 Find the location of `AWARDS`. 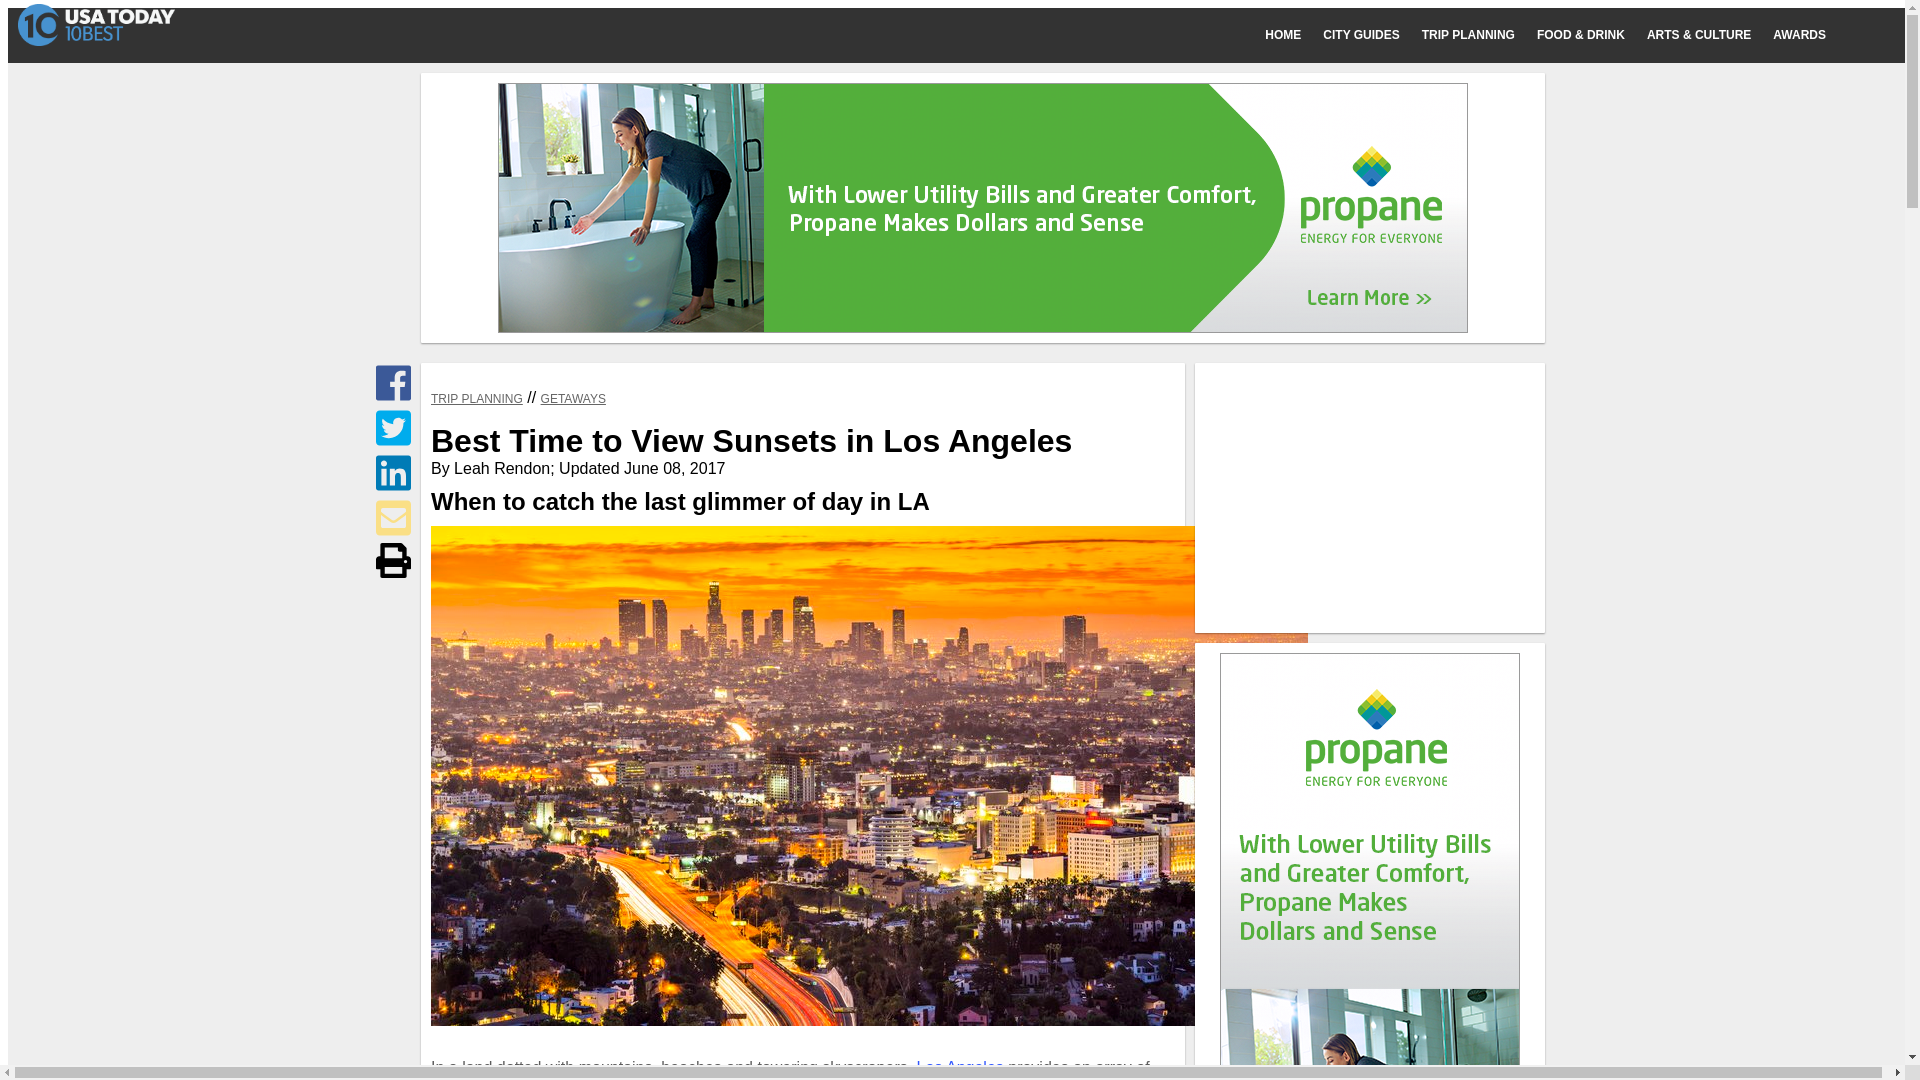

AWARDS is located at coordinates (1810, 36).